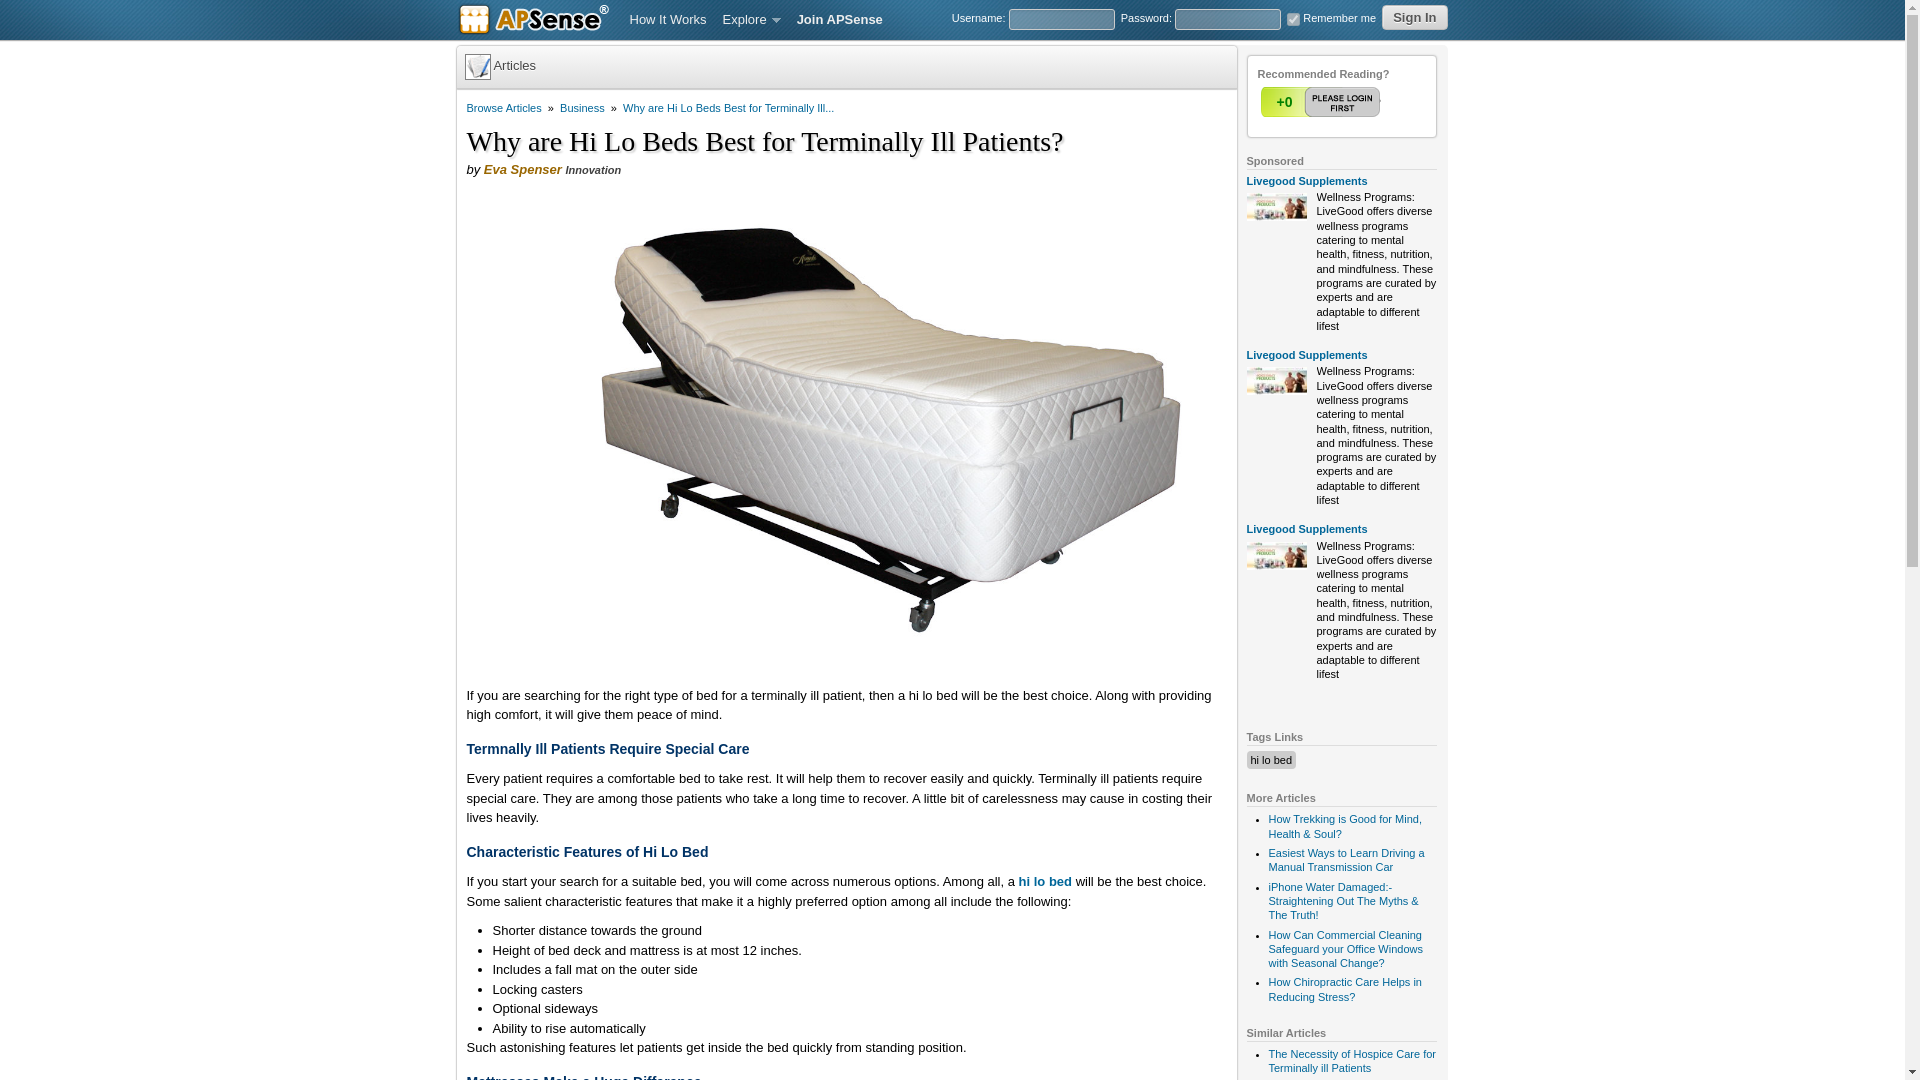 Image resolution: width=1920 pixels, height=1080 pixels. I want to click on hi lo bed, so click(1045, 880).